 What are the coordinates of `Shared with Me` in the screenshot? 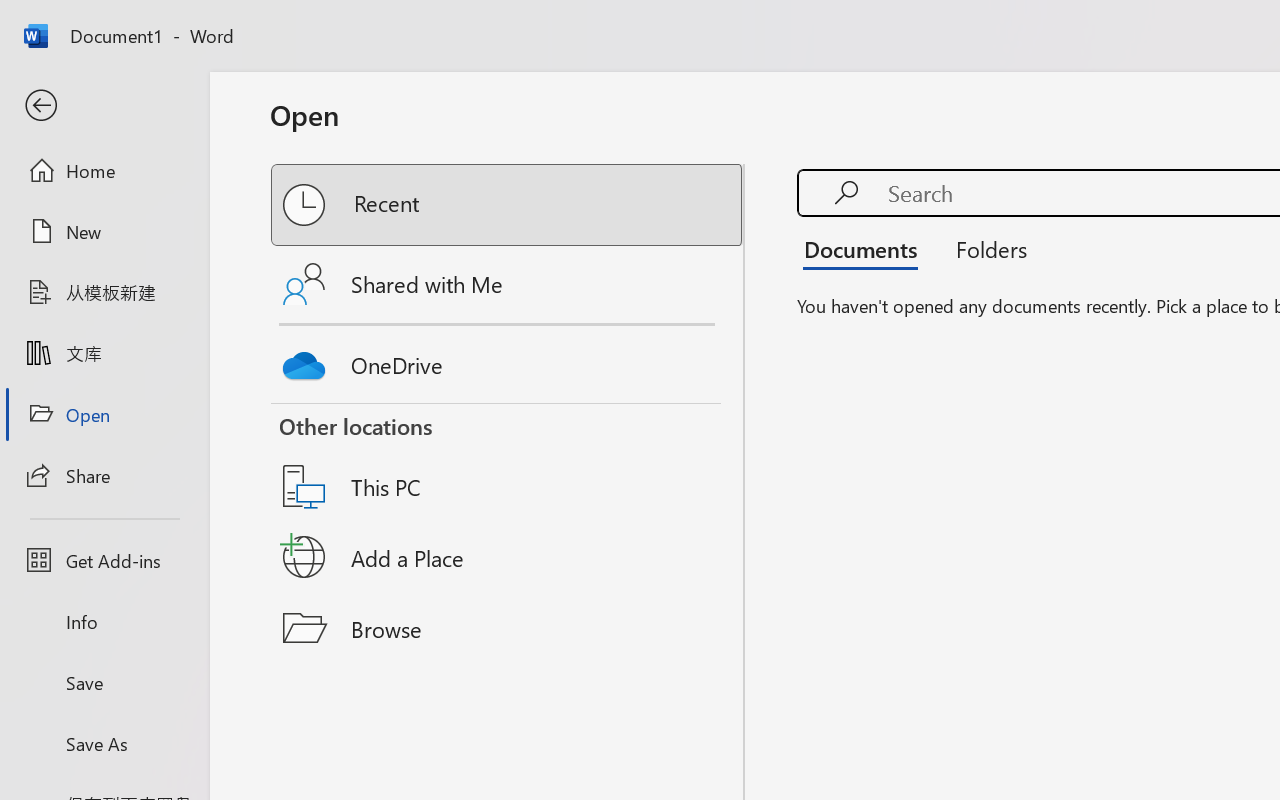 It's located at (508, 284).